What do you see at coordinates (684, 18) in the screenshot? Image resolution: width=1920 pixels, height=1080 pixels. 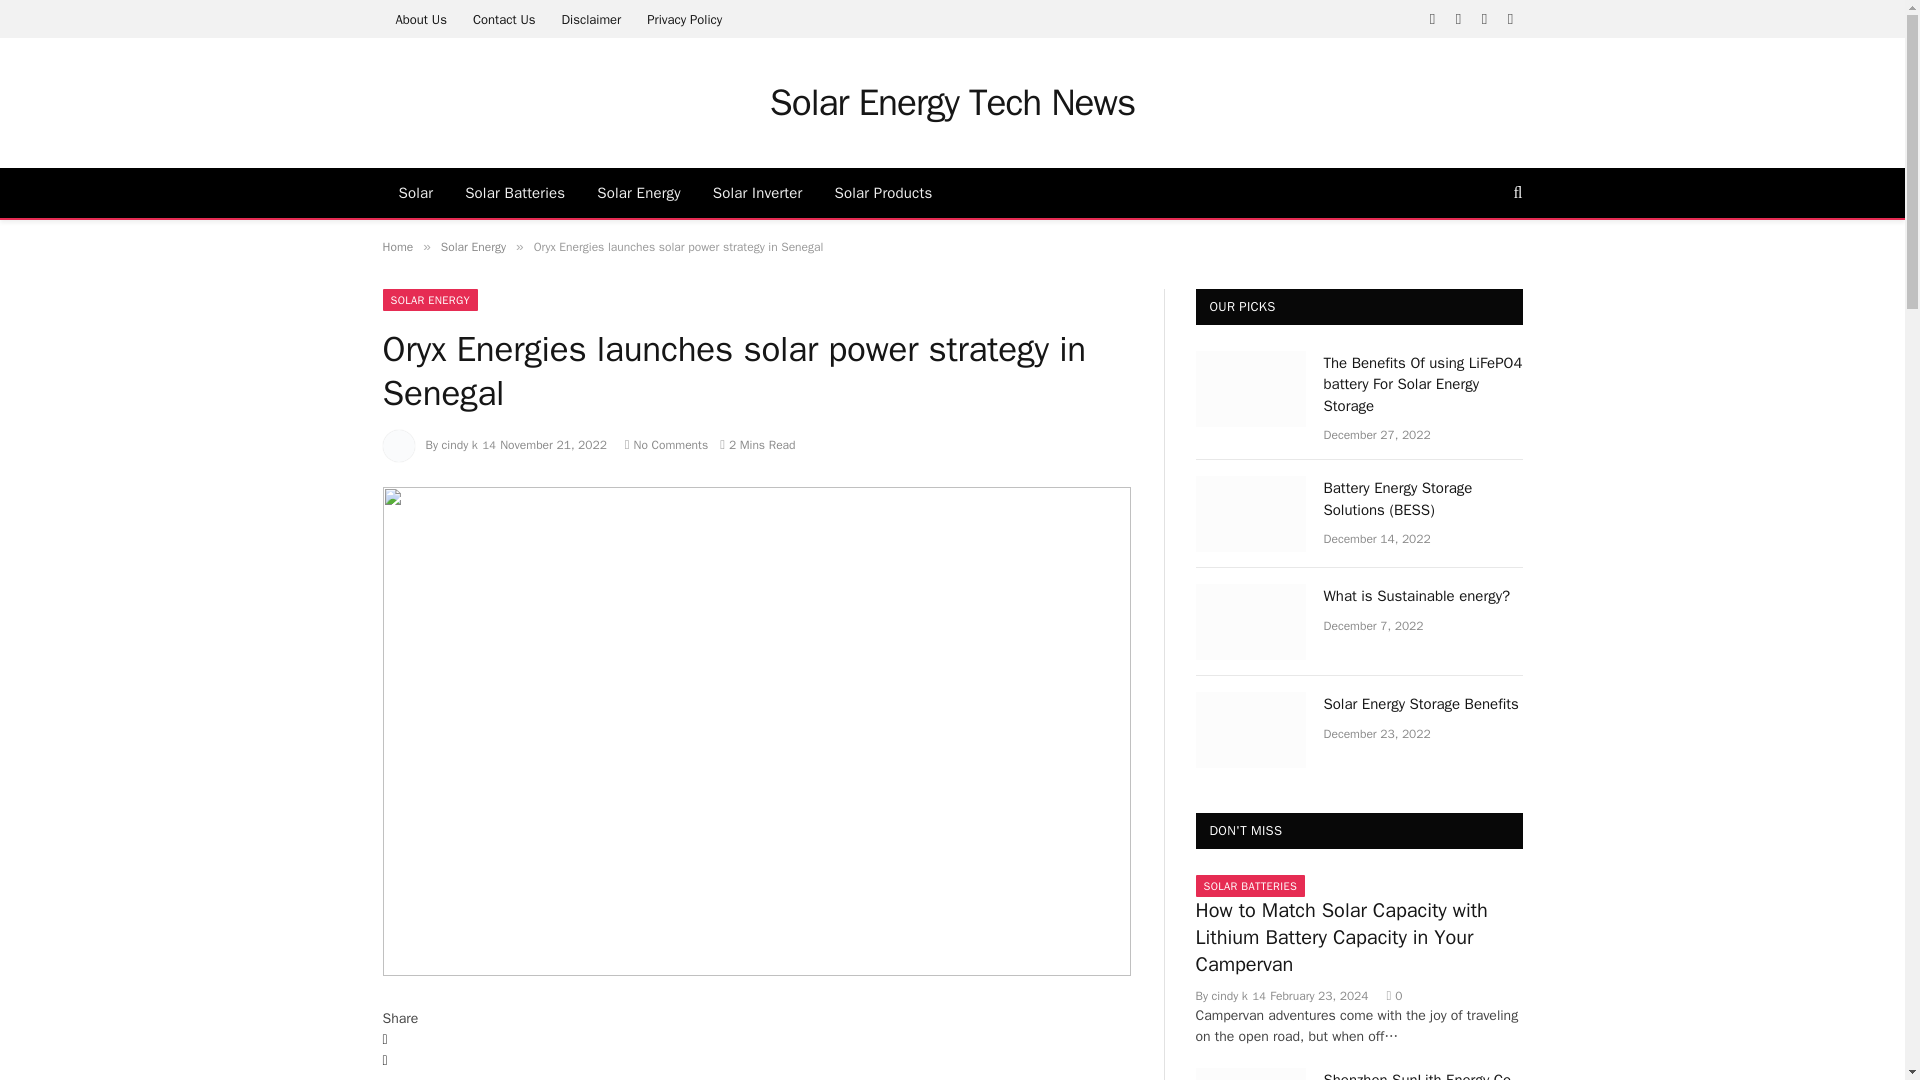 I see `Privacy Policy` at bounding box center [684, 18].